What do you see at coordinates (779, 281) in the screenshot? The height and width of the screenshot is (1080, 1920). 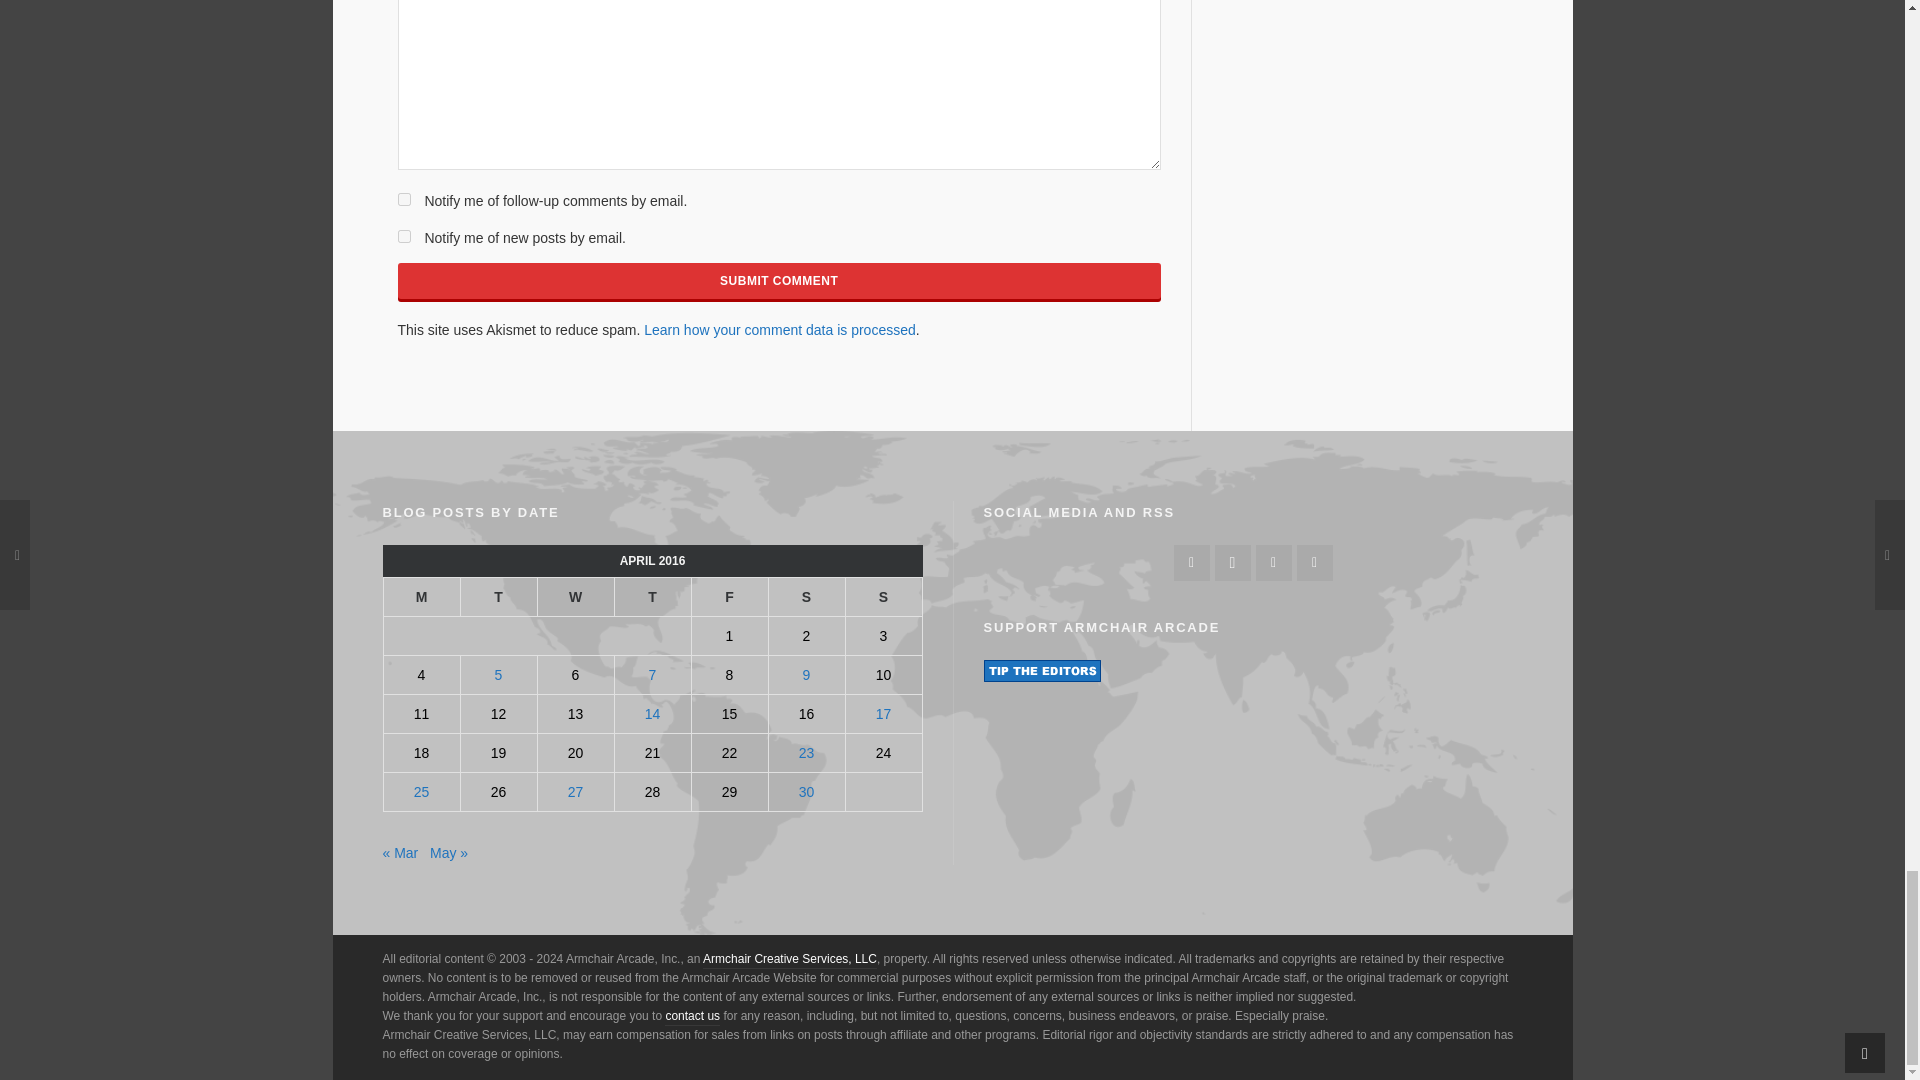 I see `Submit Comment` at bounding box center [779, 281].